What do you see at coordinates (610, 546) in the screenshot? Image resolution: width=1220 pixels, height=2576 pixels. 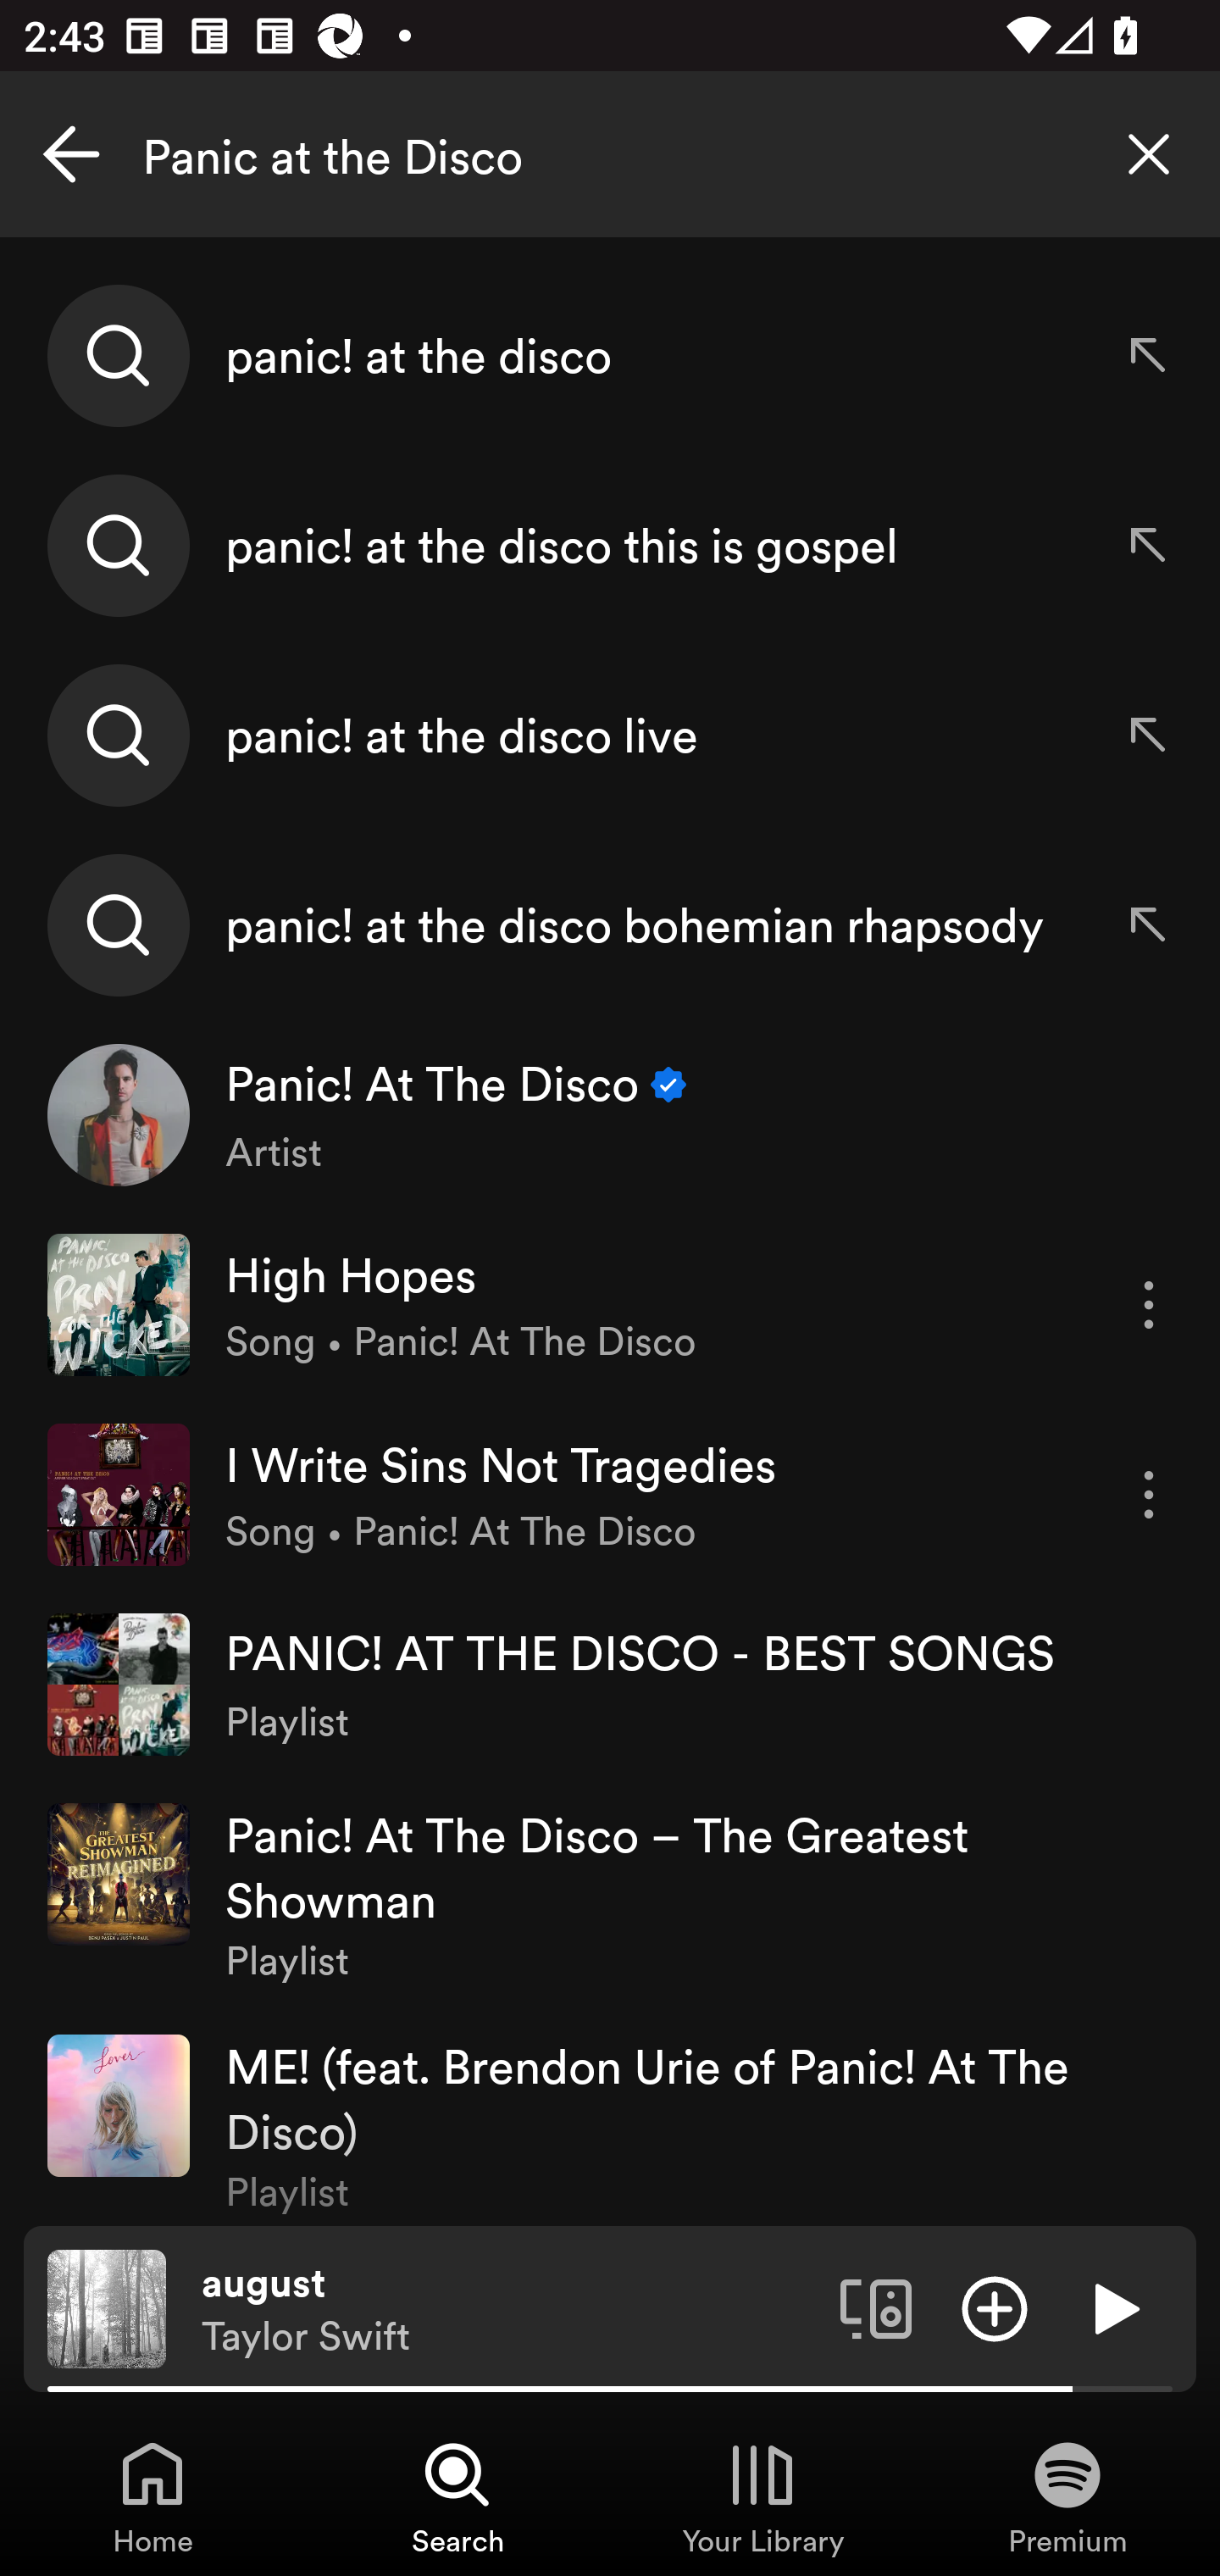 I see `panic! at the disco this is gospel` at bounding box center [610, 546].